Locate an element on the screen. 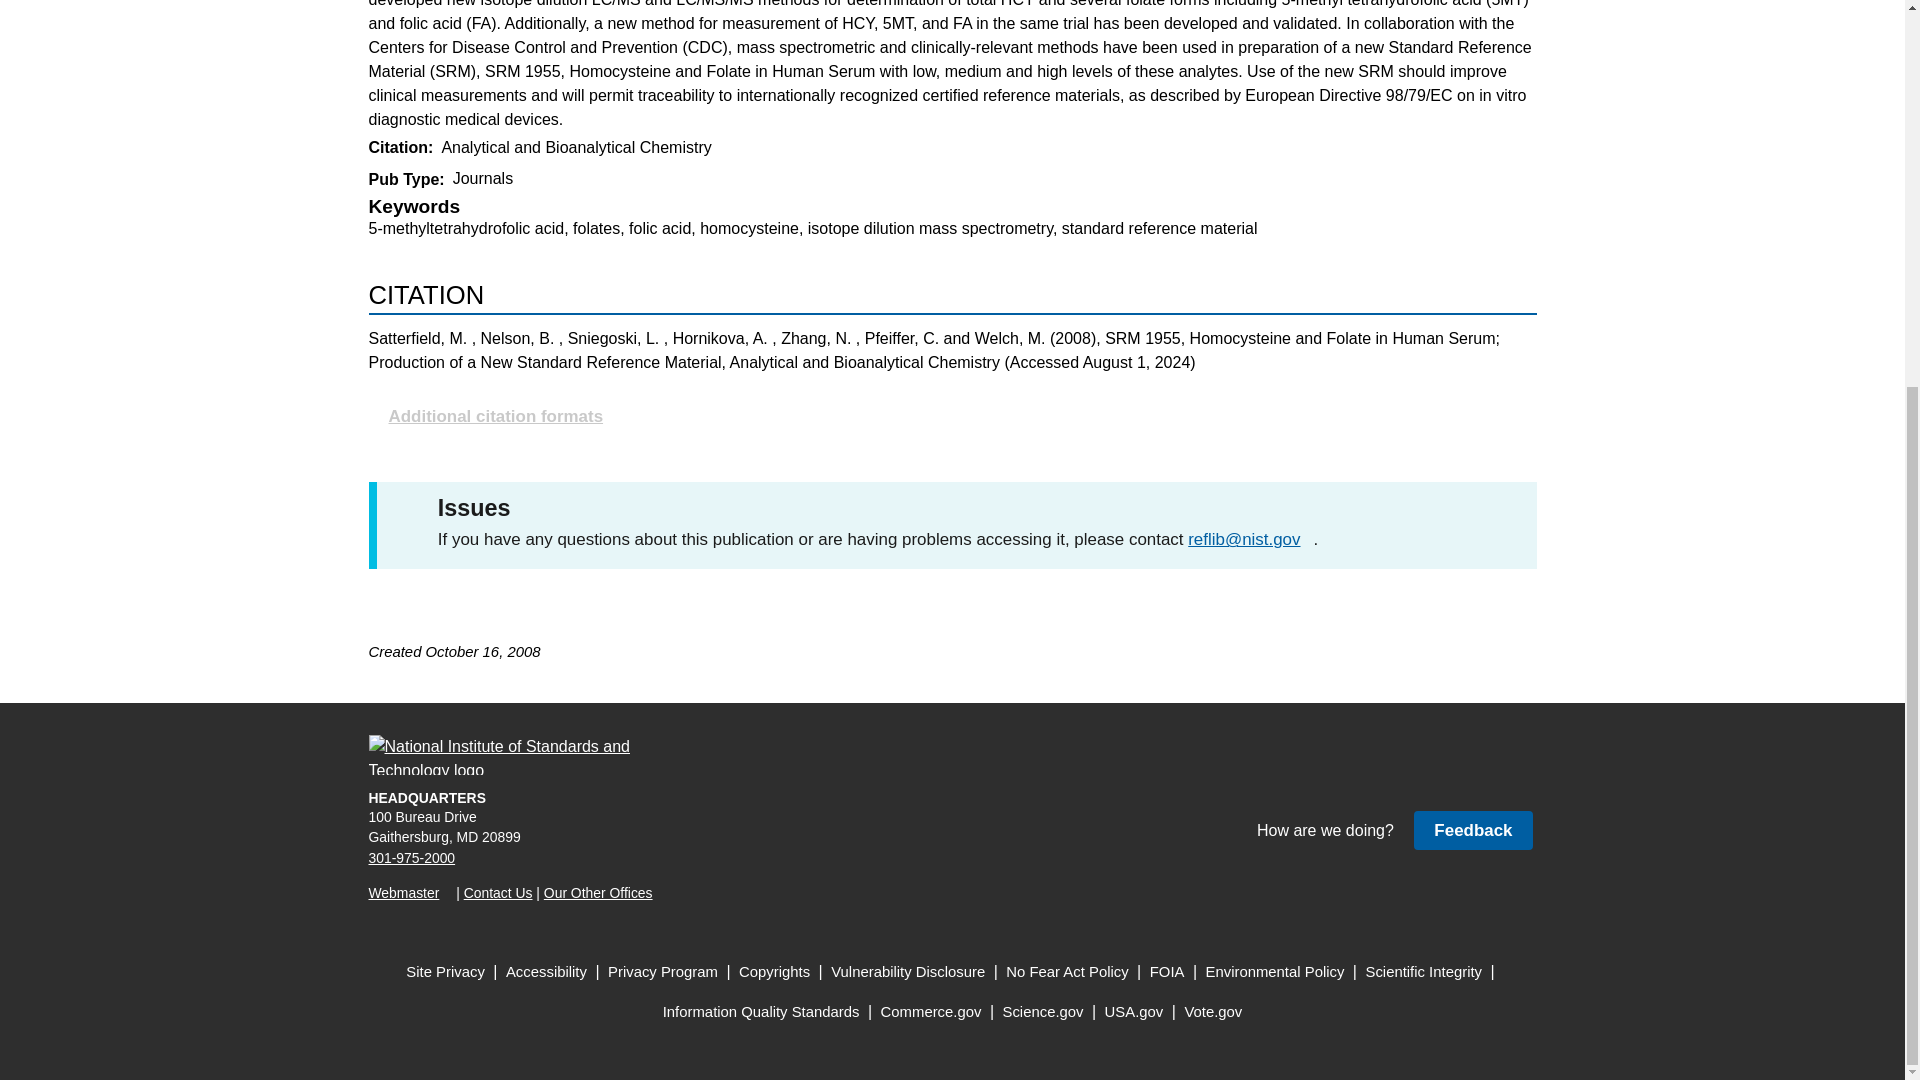 The height and width of the screenshot is (1080, 1920). Feedback is located at coordinates (1472, 830).